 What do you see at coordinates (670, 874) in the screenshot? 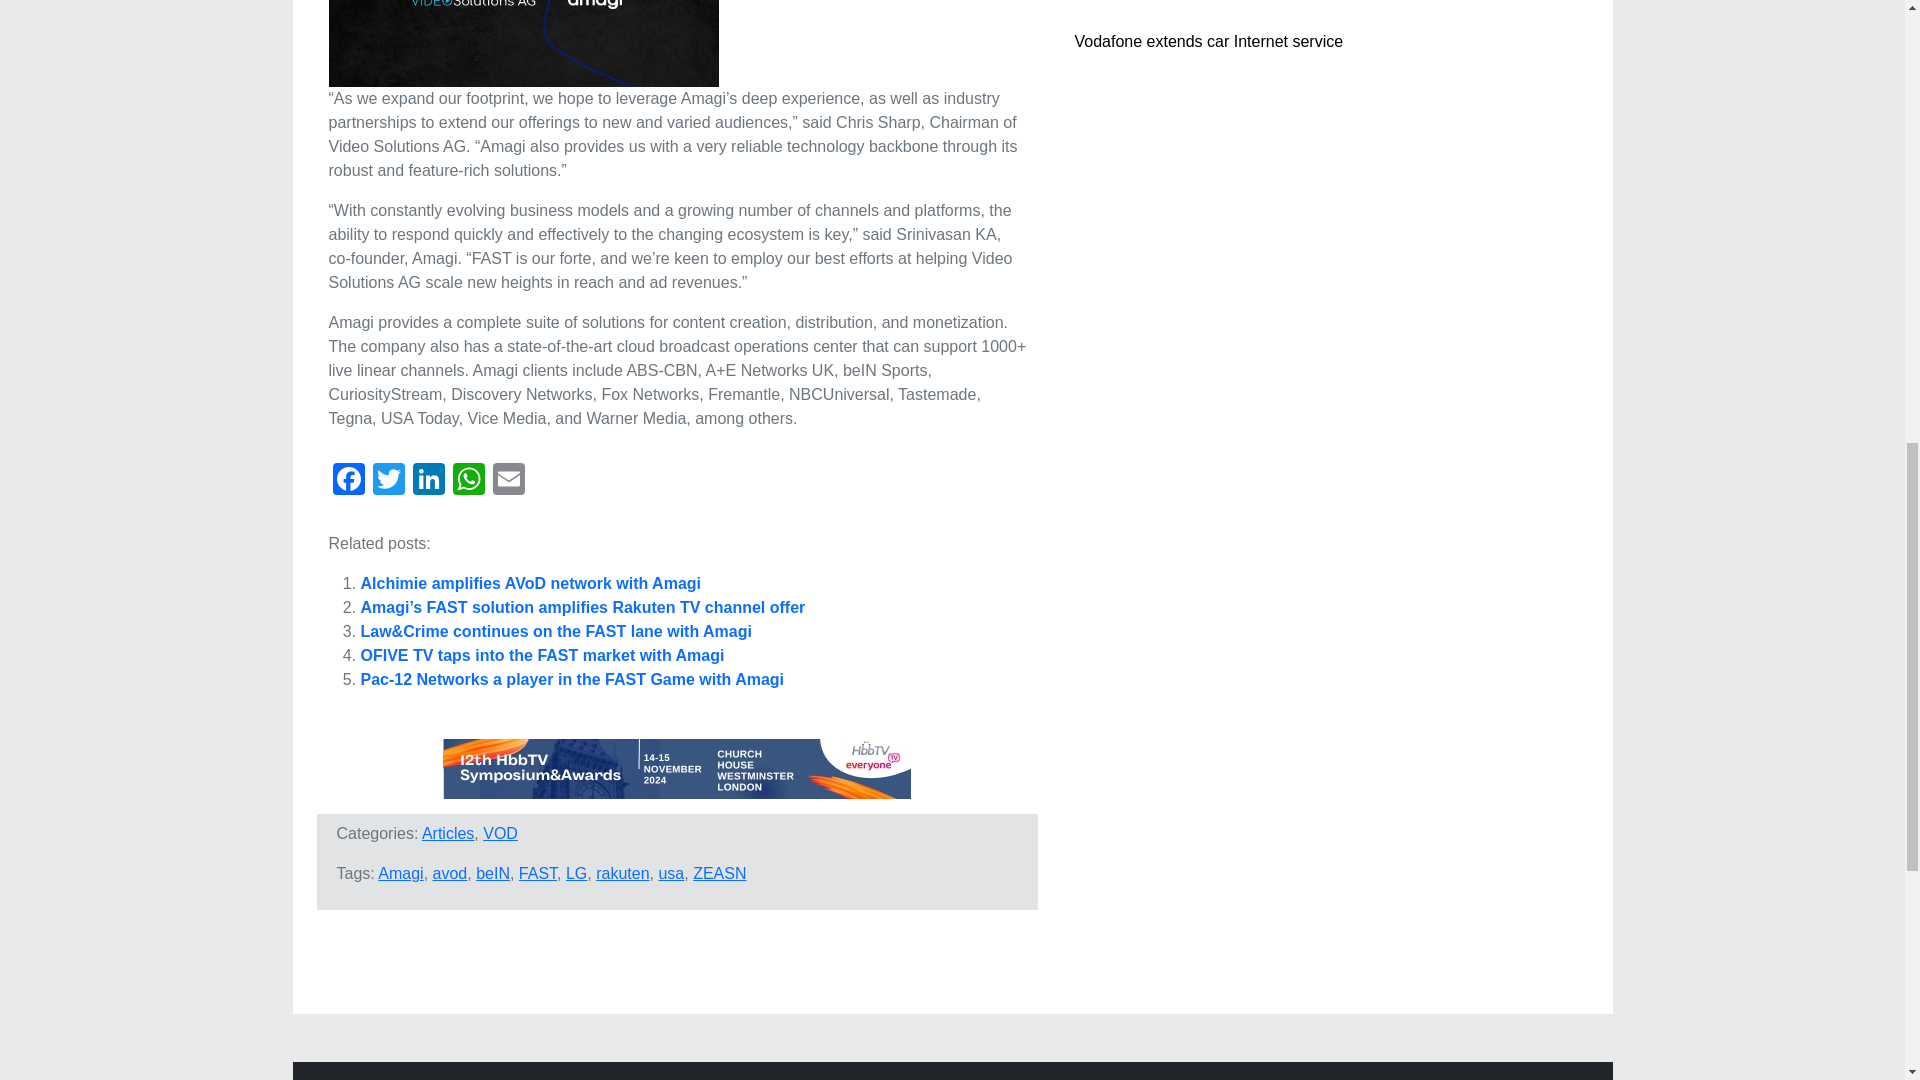
I see `usa` at bounding box center [670, 874].